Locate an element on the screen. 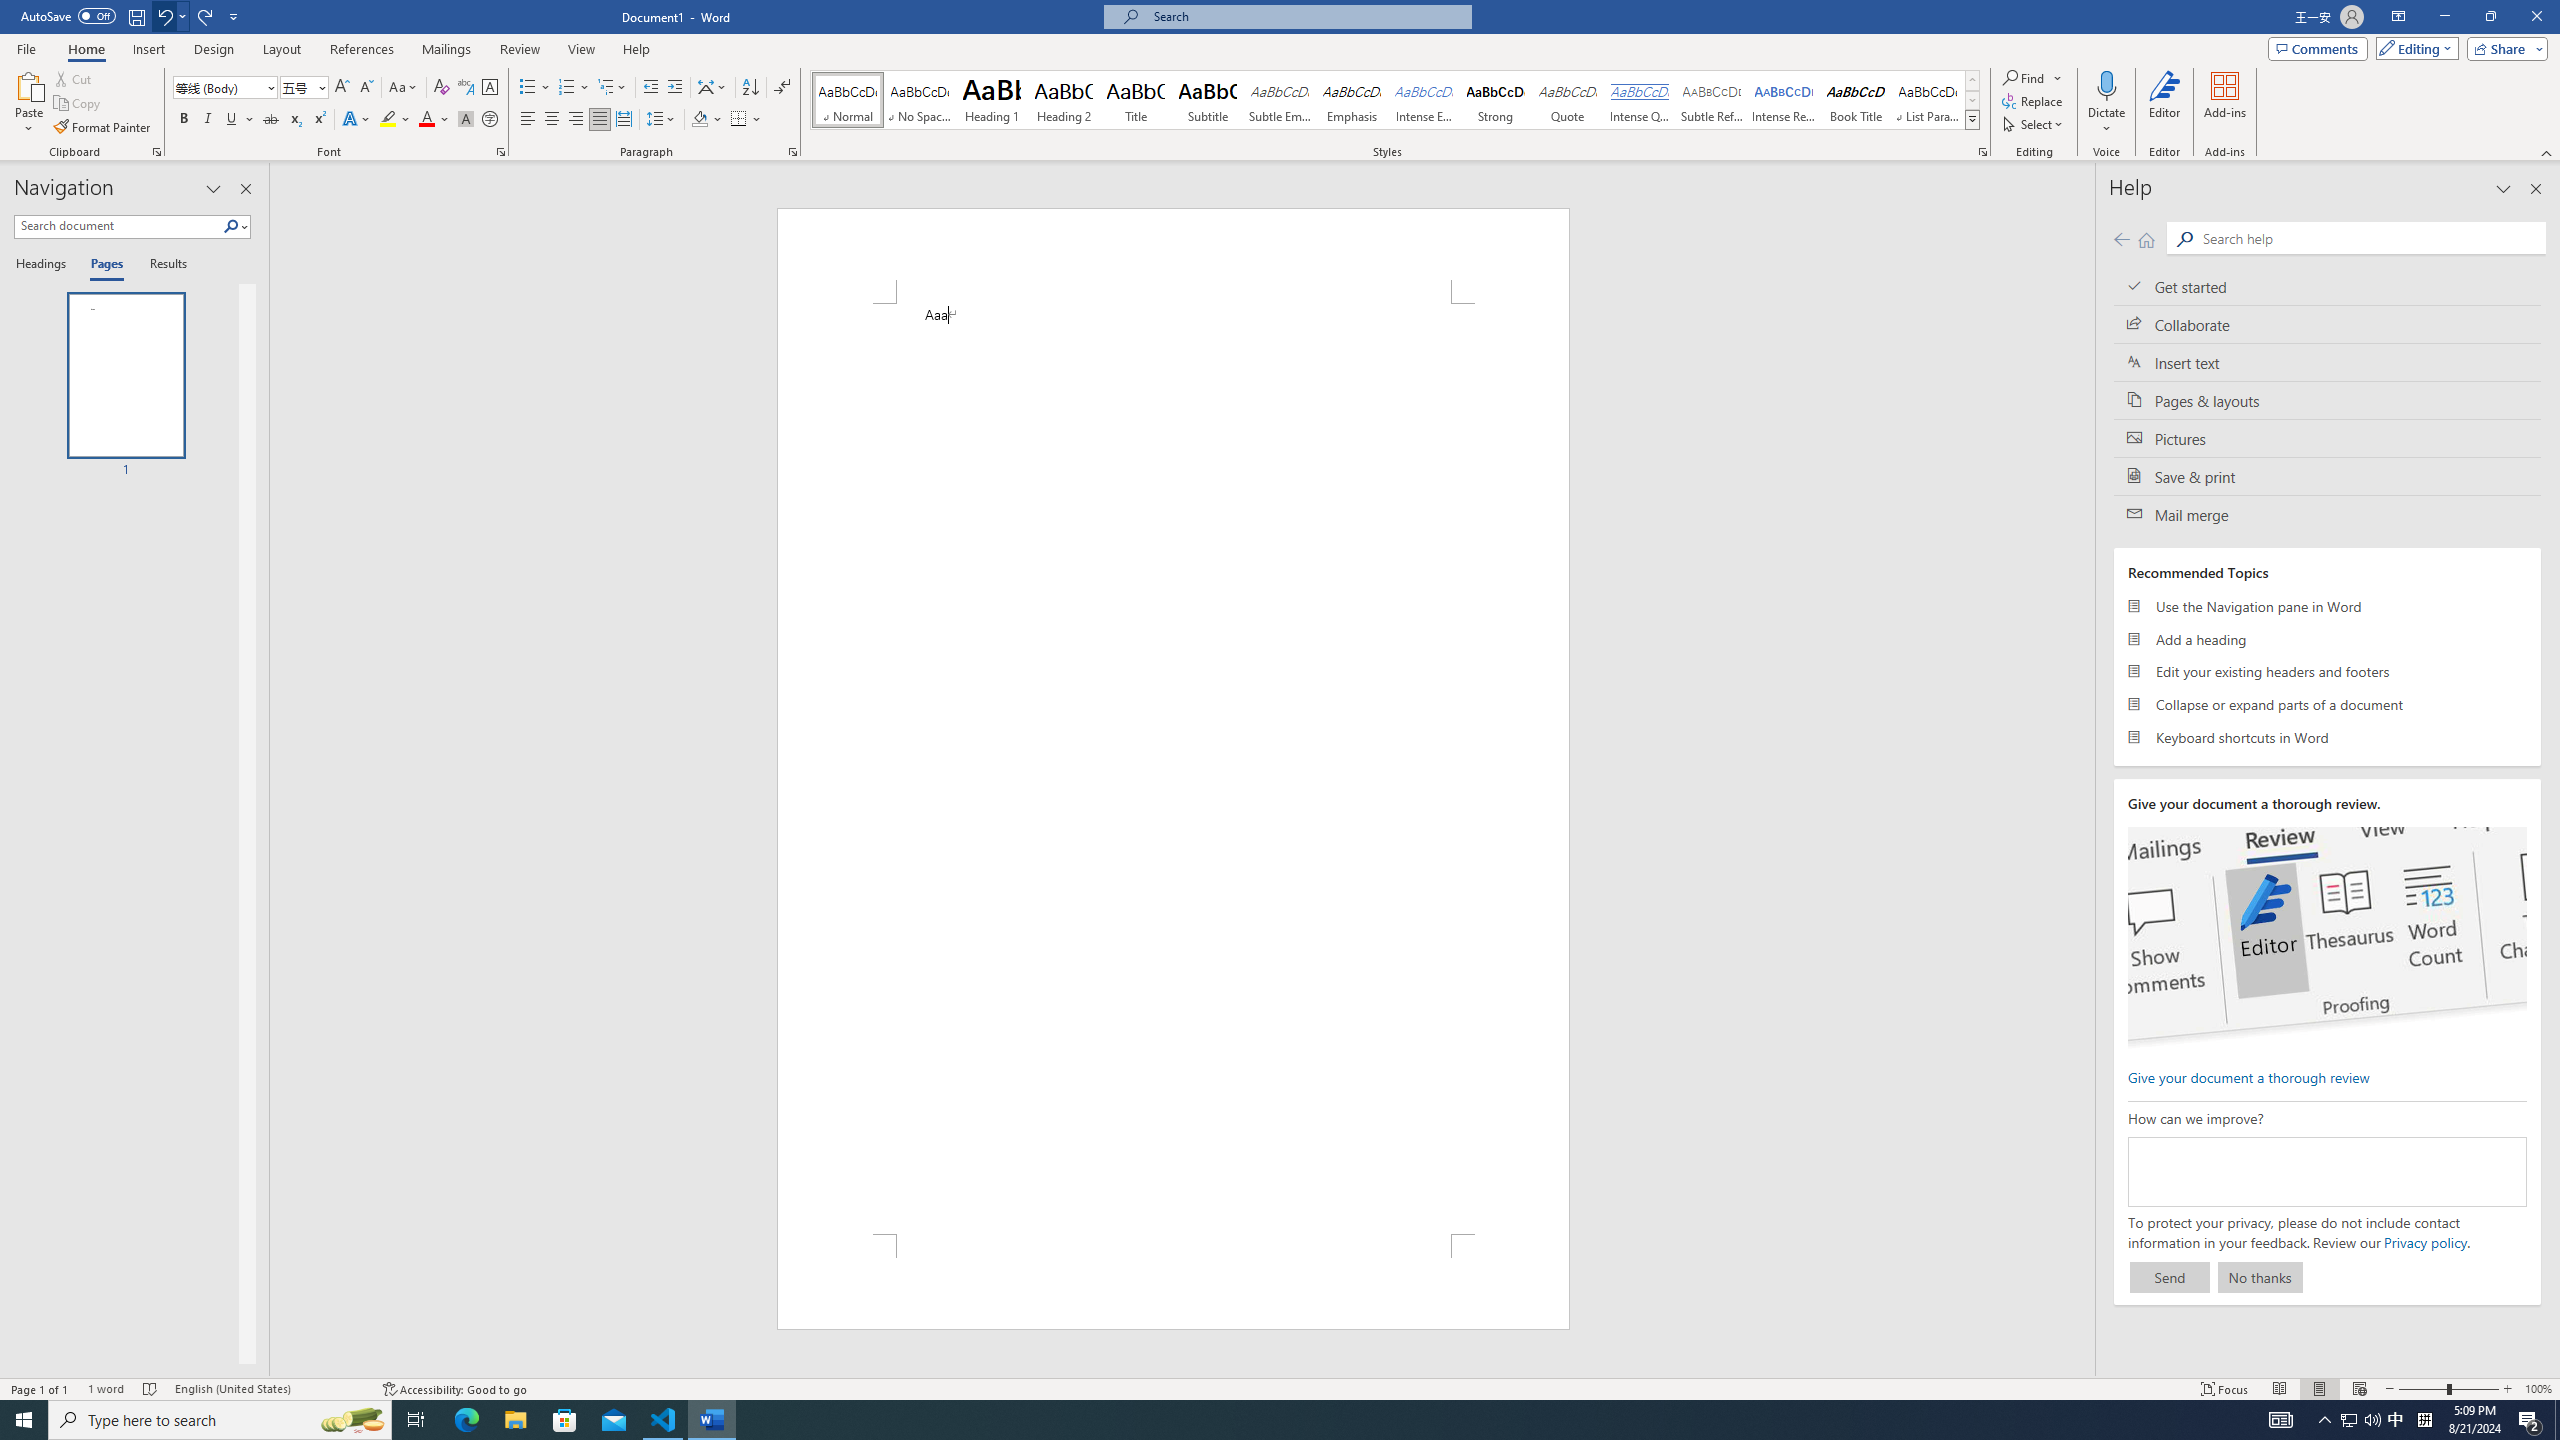  Italic is located at coordinates (208, 120).